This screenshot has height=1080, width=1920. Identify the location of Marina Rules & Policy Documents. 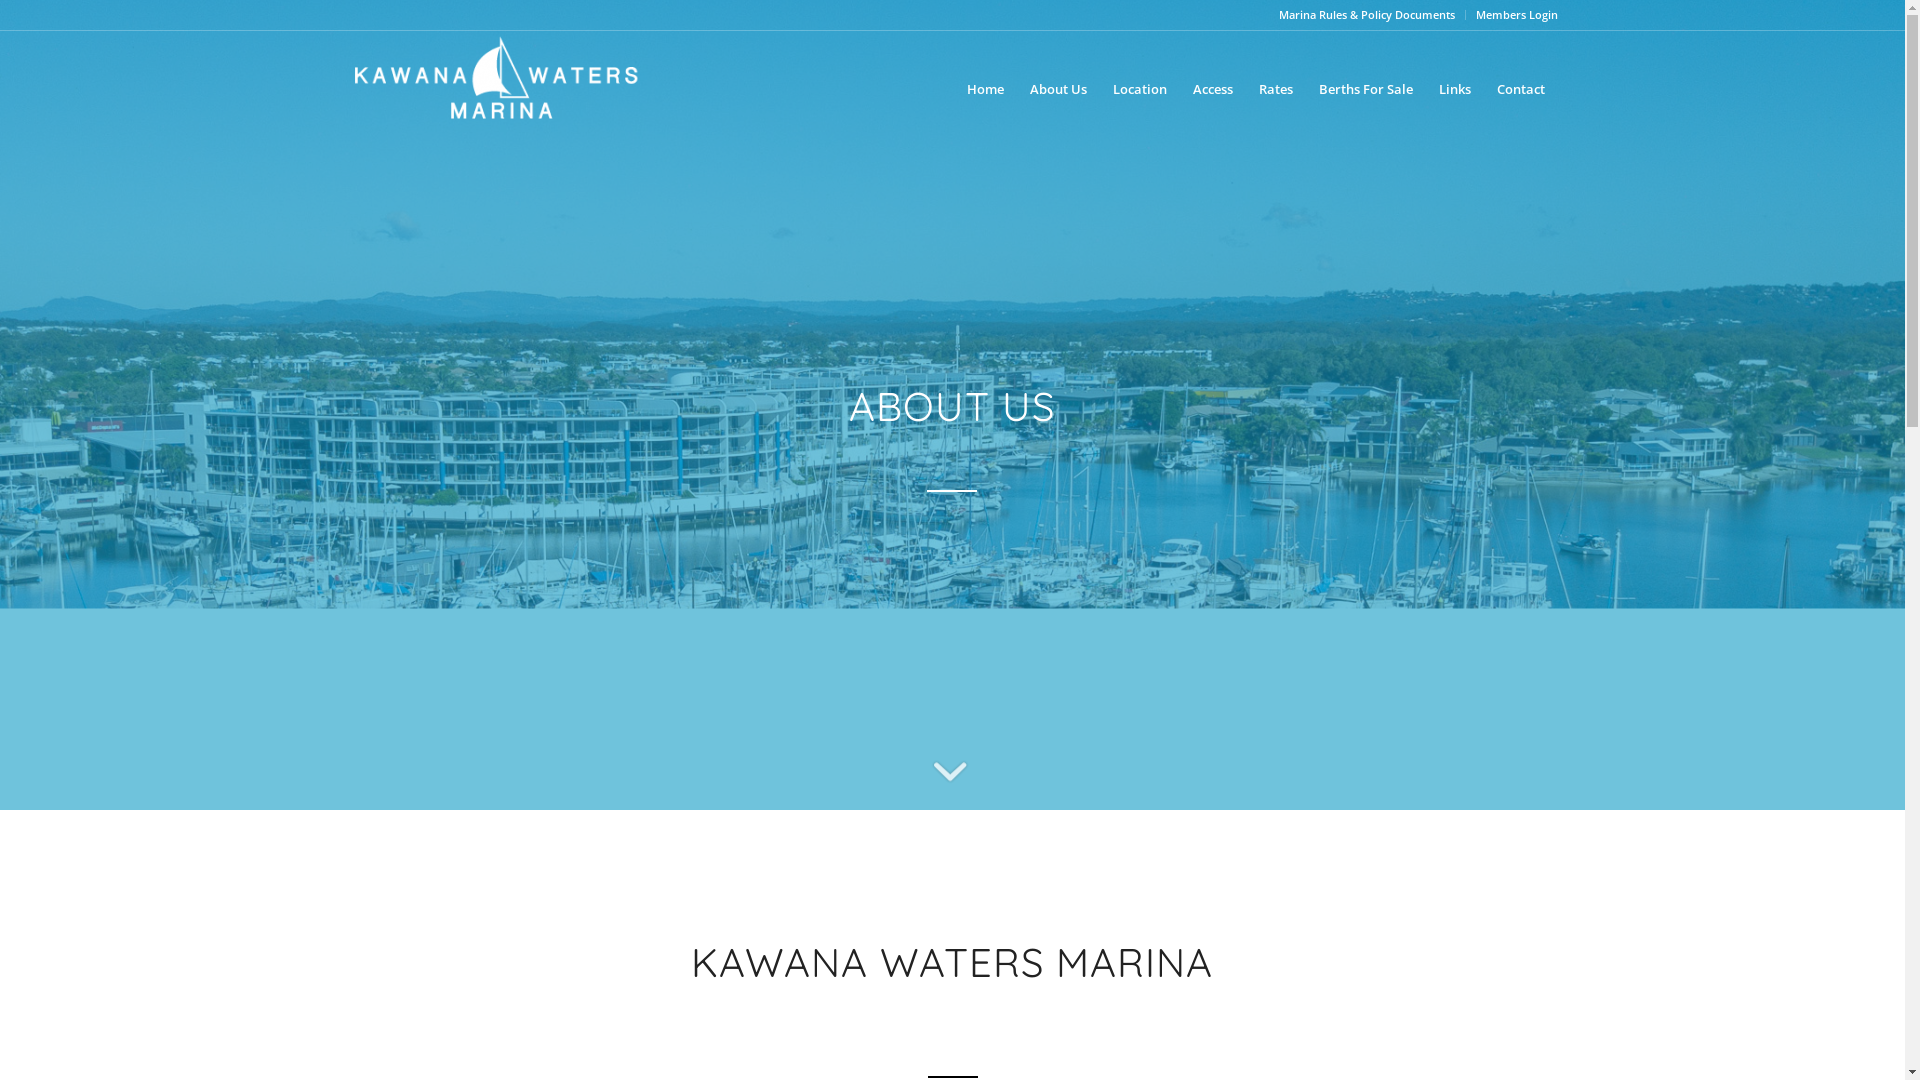
(1366, 14).